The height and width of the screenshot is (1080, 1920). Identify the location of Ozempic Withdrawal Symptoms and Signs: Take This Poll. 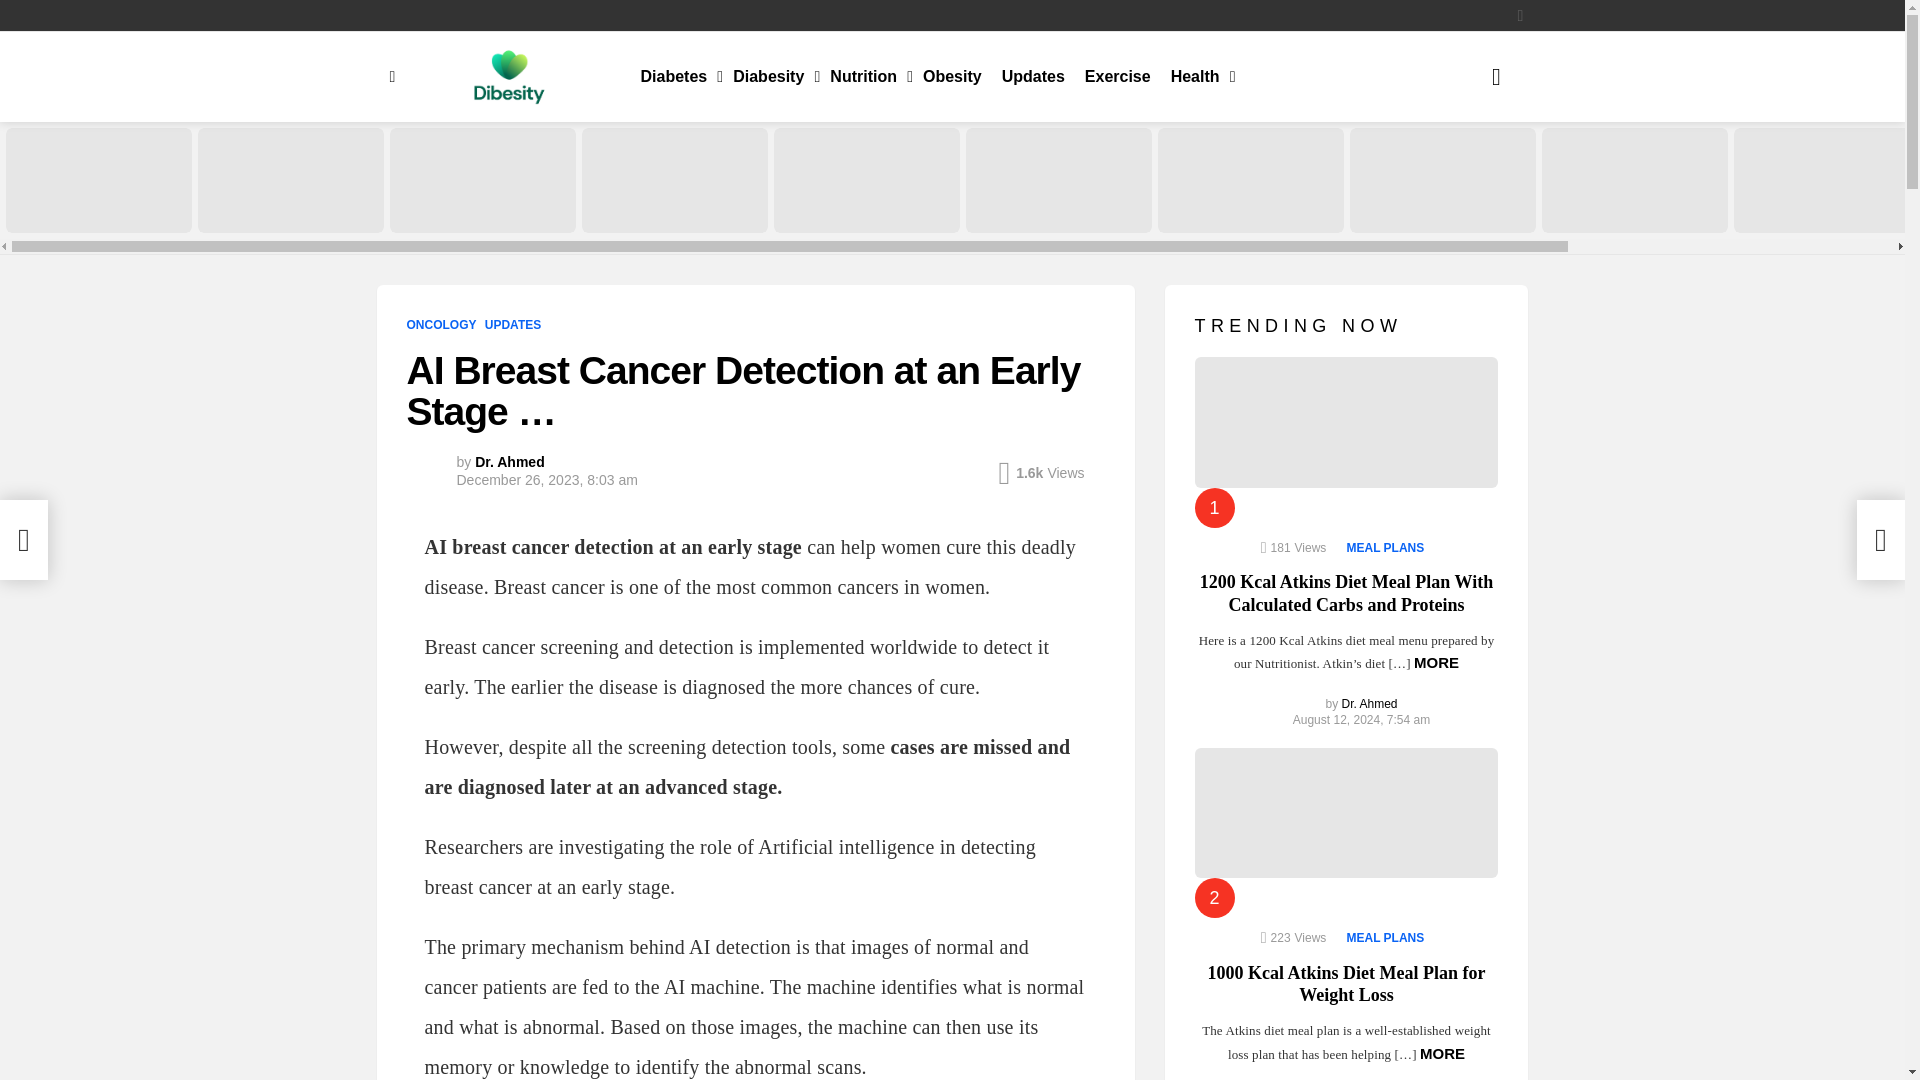
(482, 180).